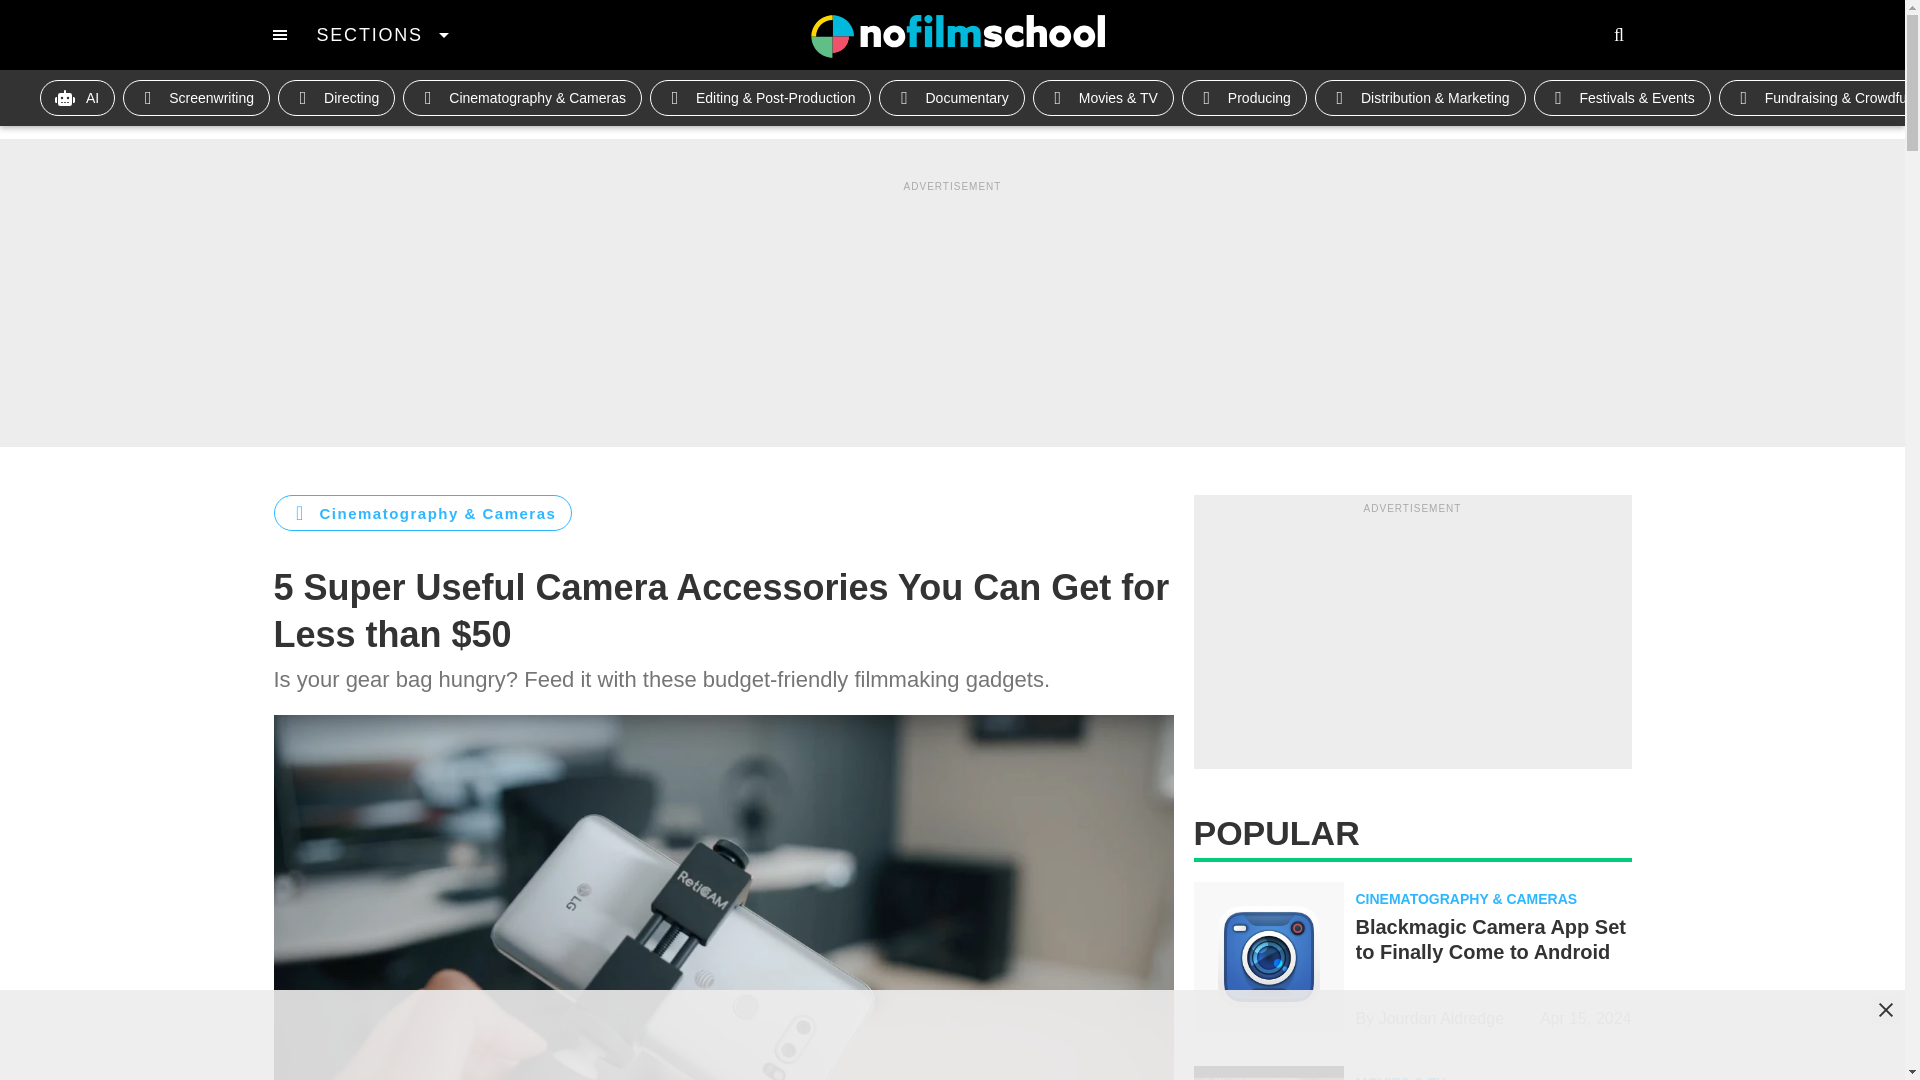 The image size is (1920, 1080). What do you see at coordinates (382, 34) in the screenshot?
I see `SECTIONS` at bounding box center [382, 34].